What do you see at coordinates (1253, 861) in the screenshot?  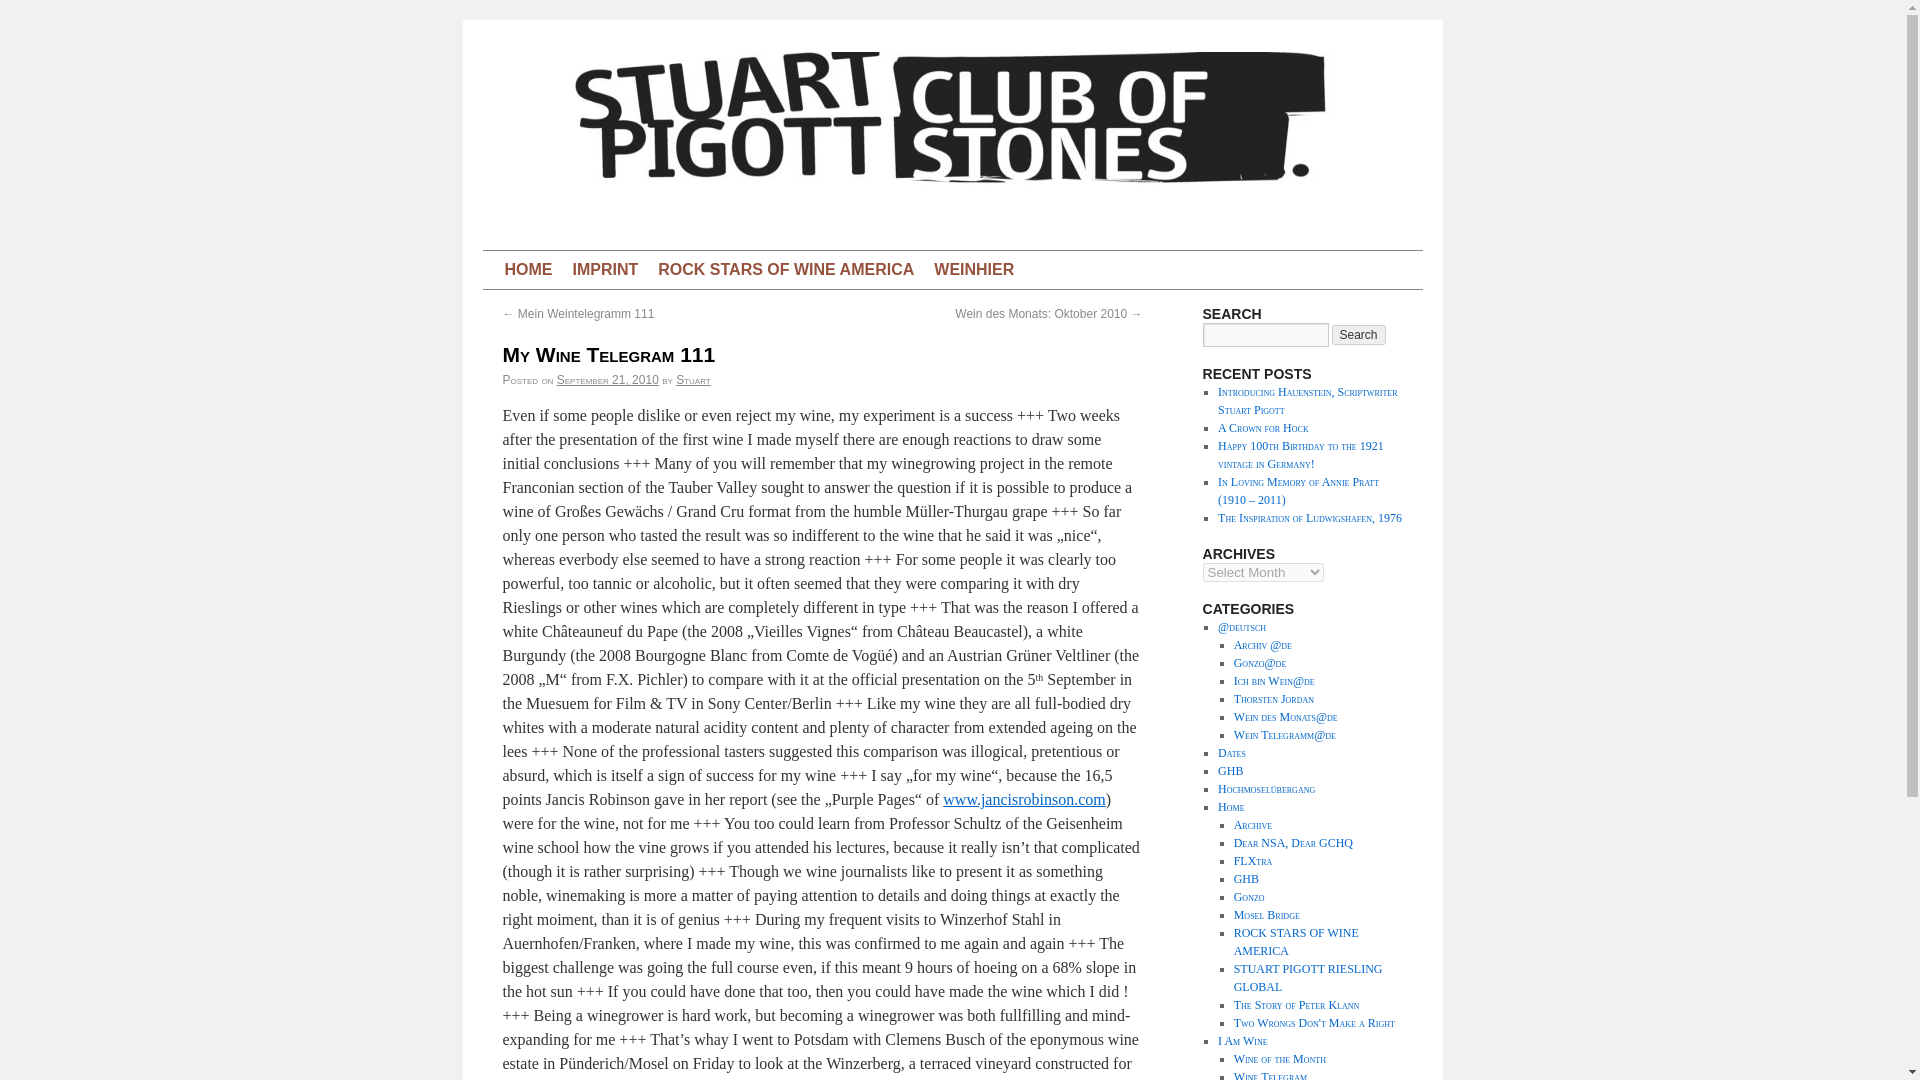 I see `FLXtra` at bounding box center [1253, 861].